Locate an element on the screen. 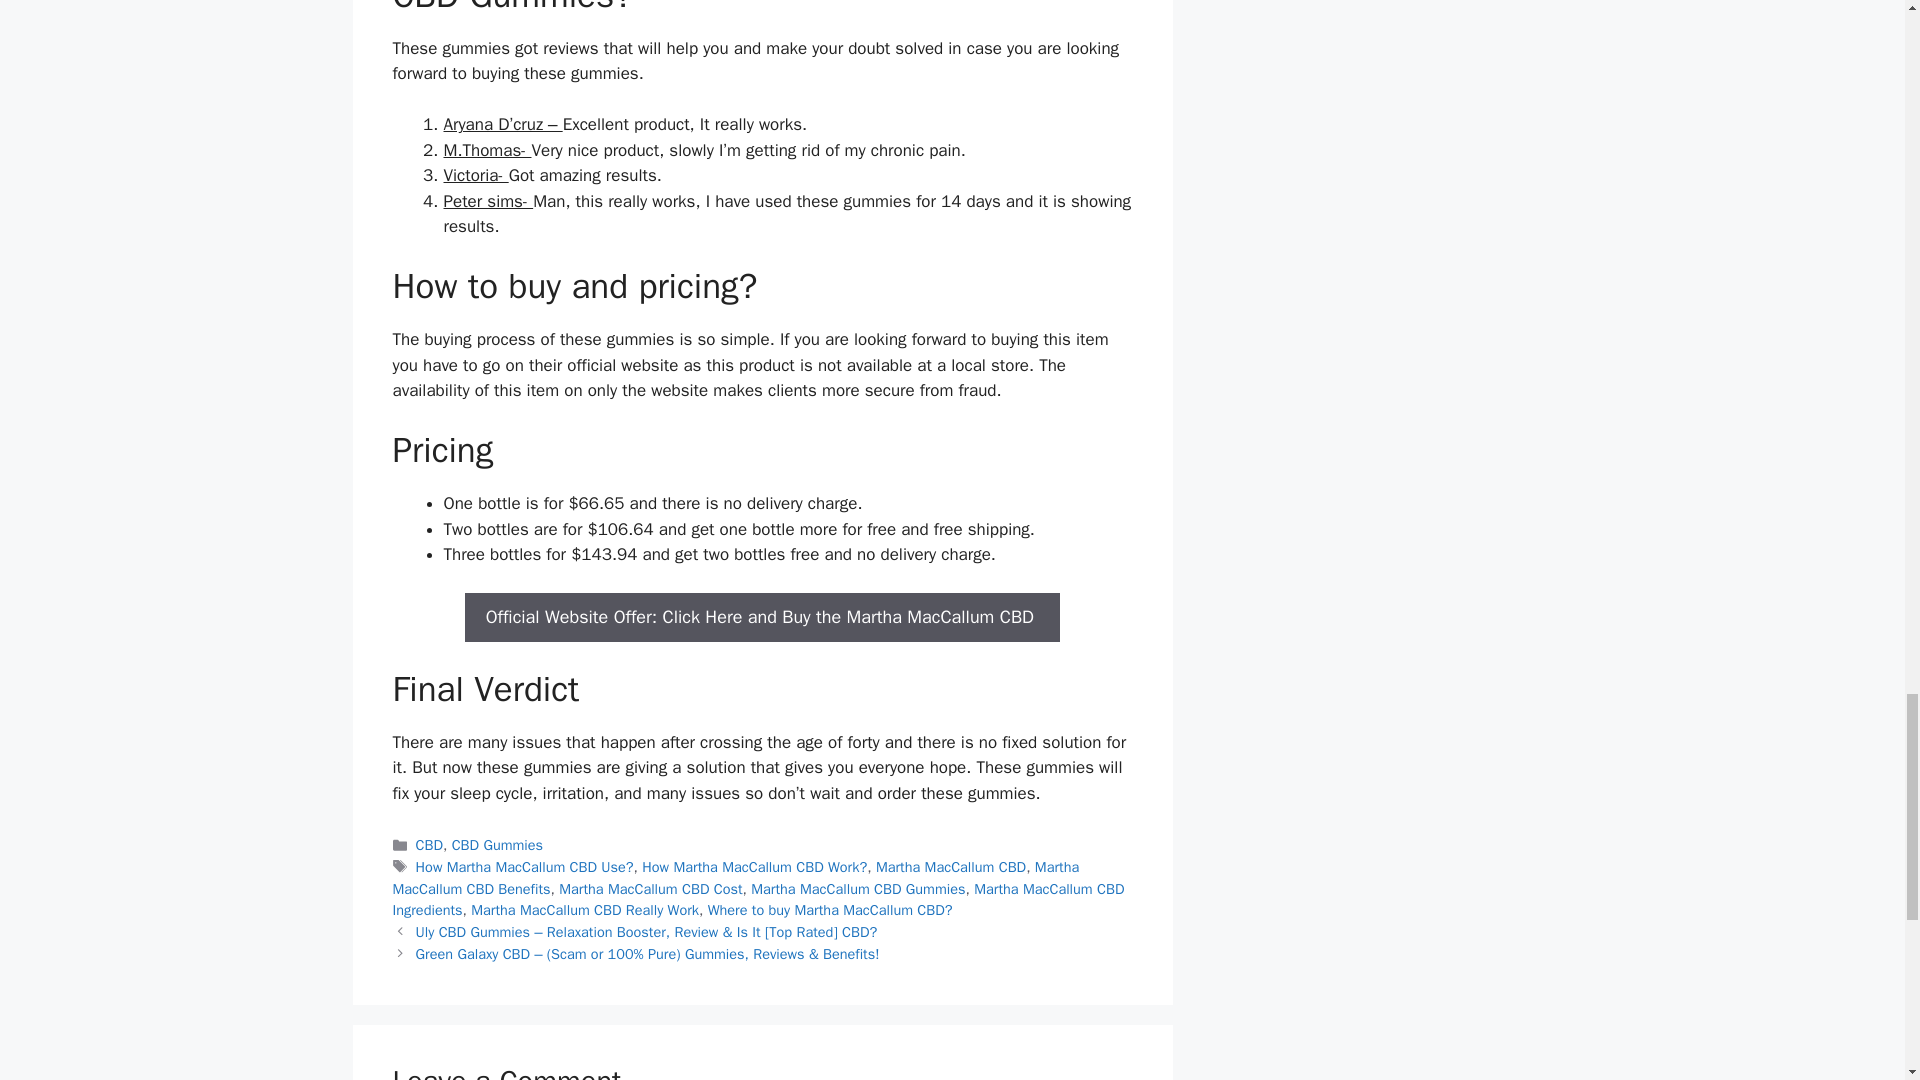  CBD is located at coordinates (430, 844).